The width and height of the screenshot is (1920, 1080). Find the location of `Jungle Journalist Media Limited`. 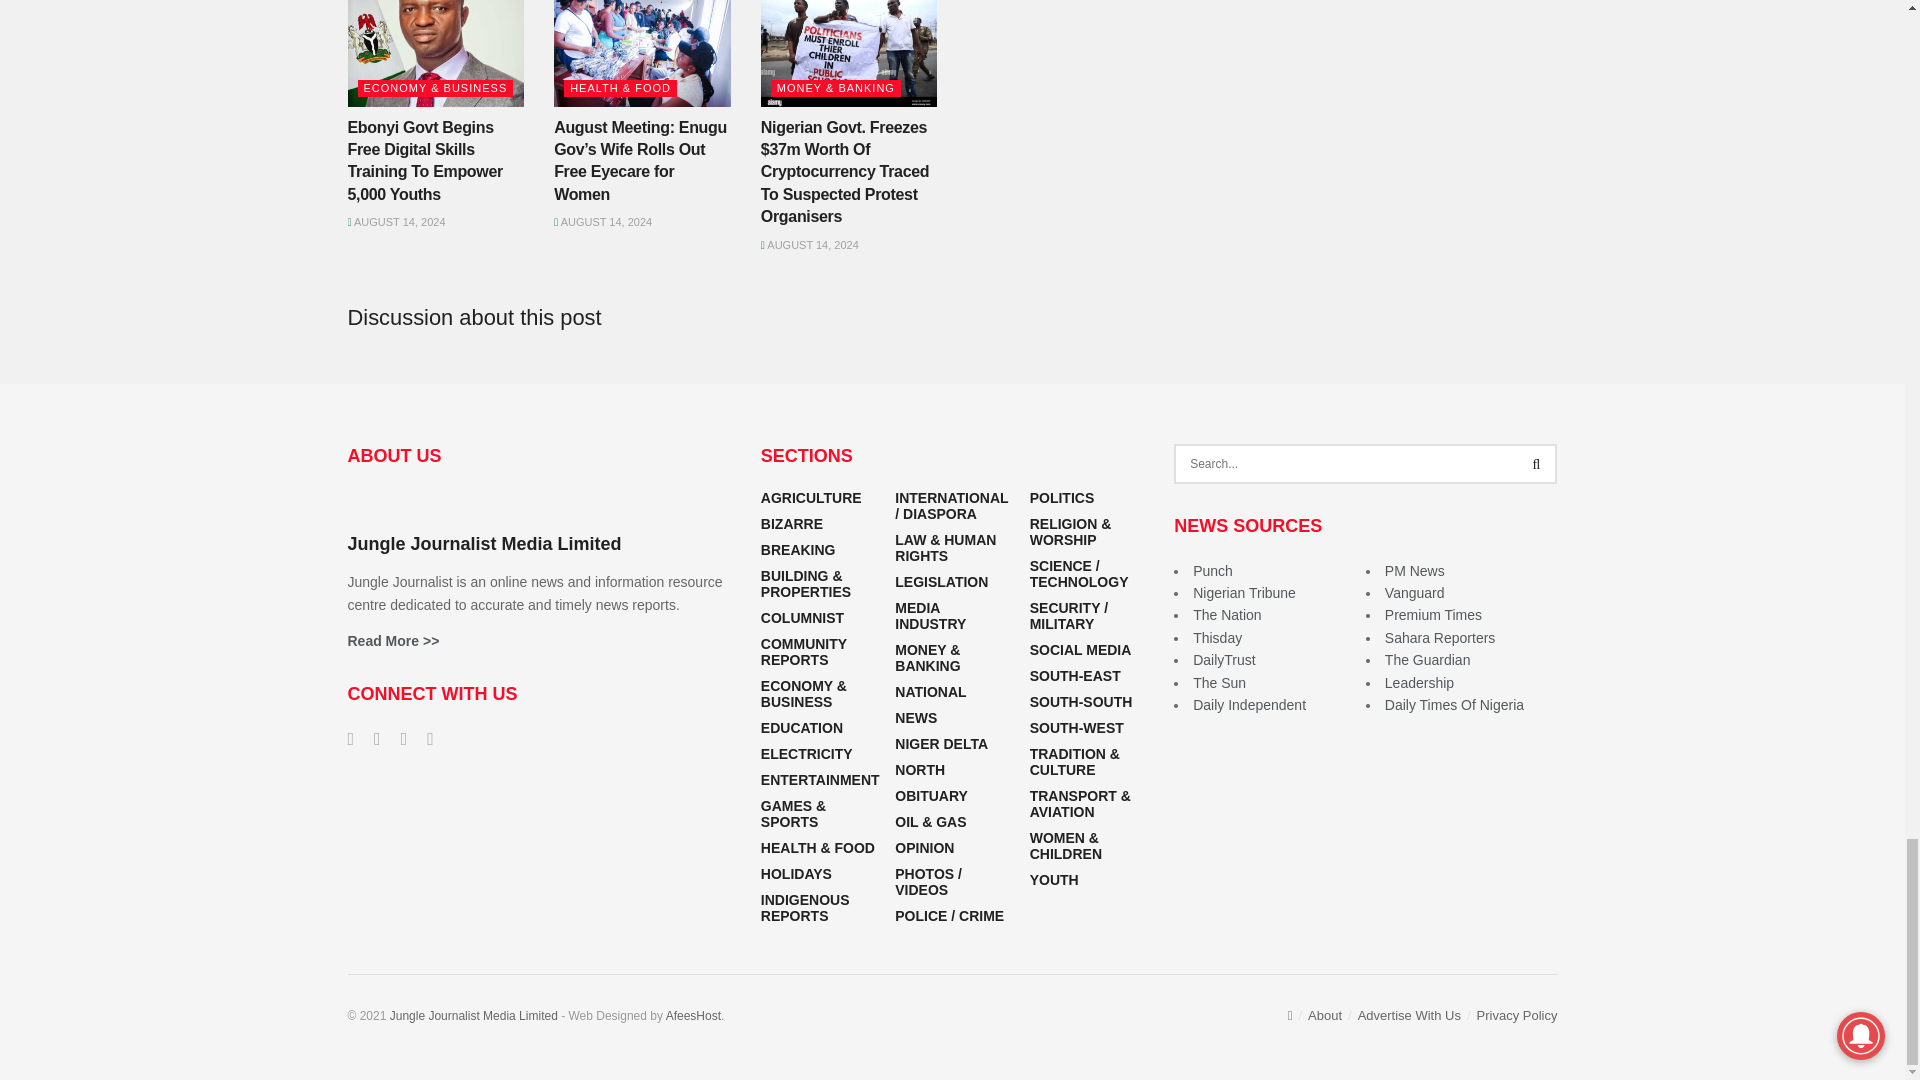

Jungle Journalist Media Limited is located at coordinates (474, 1015).